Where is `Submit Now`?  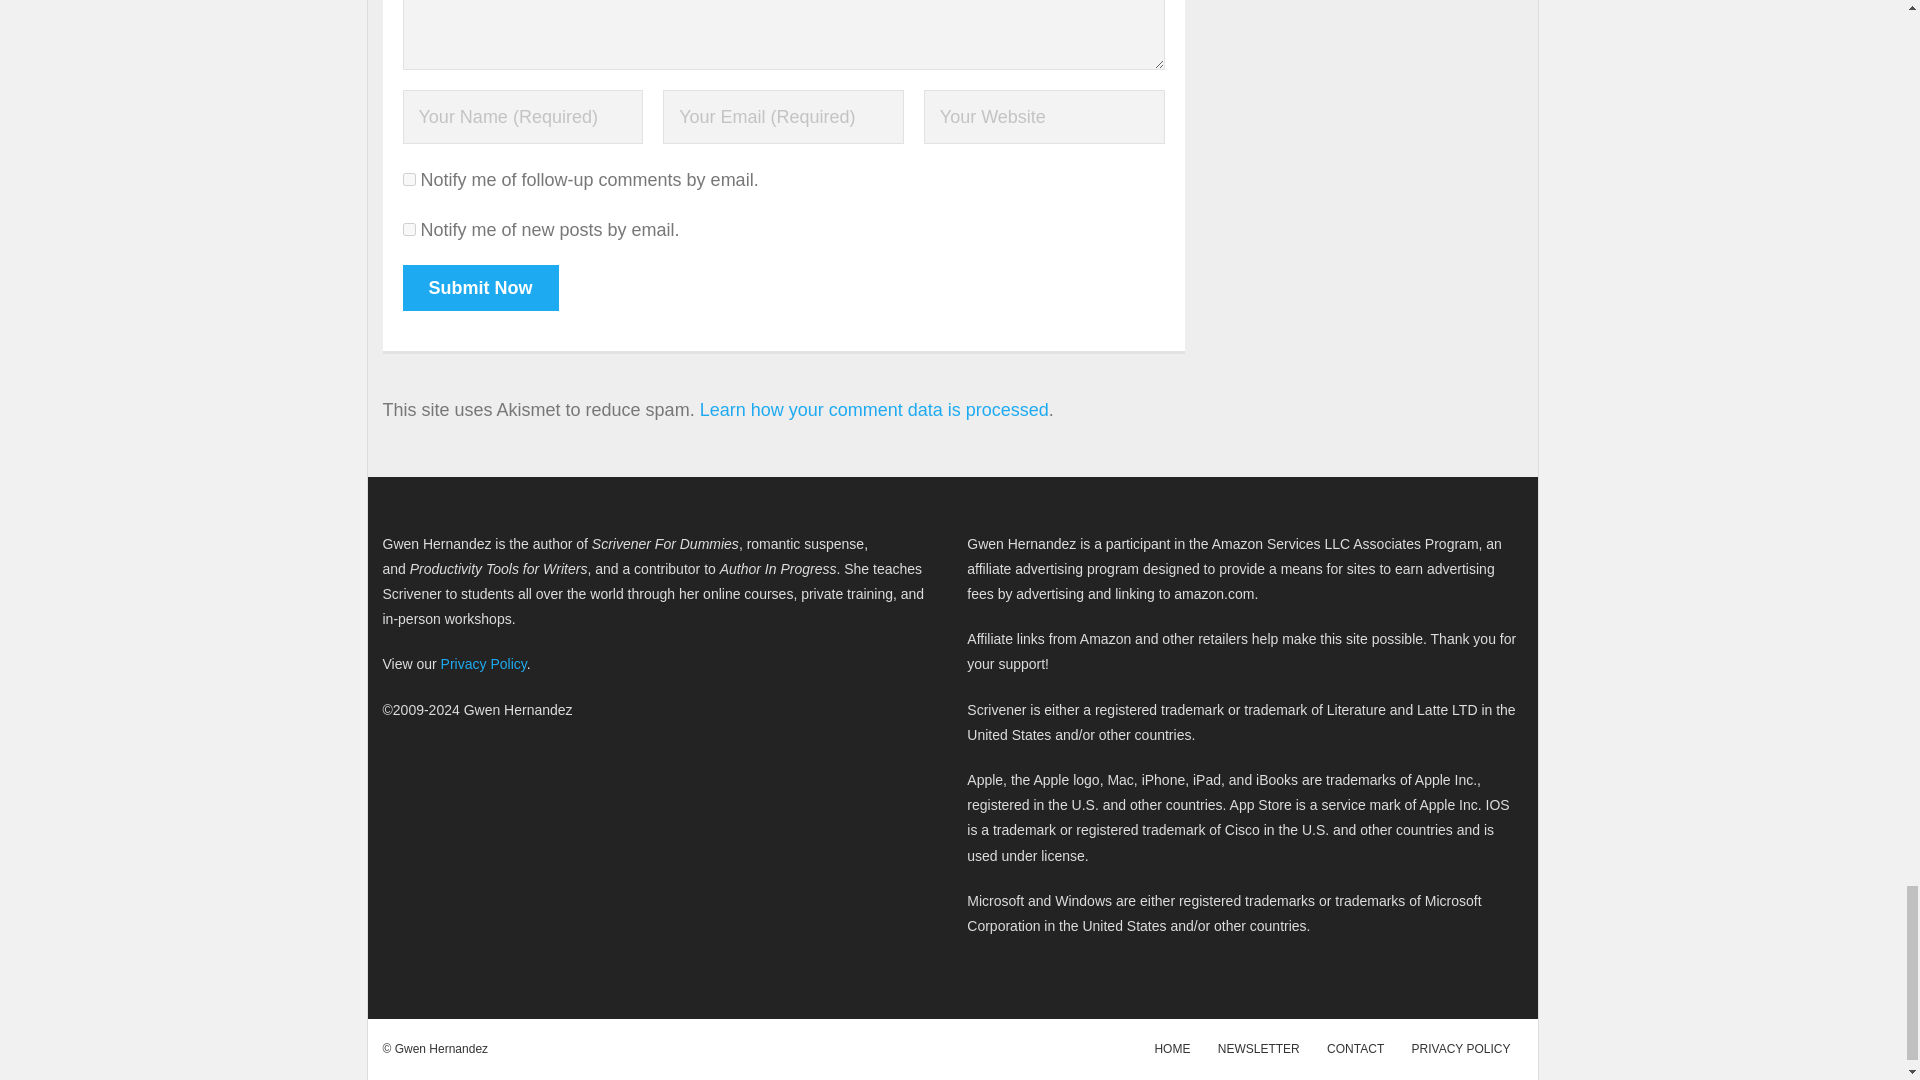 Submit Now is located at coordinates (480, 288).